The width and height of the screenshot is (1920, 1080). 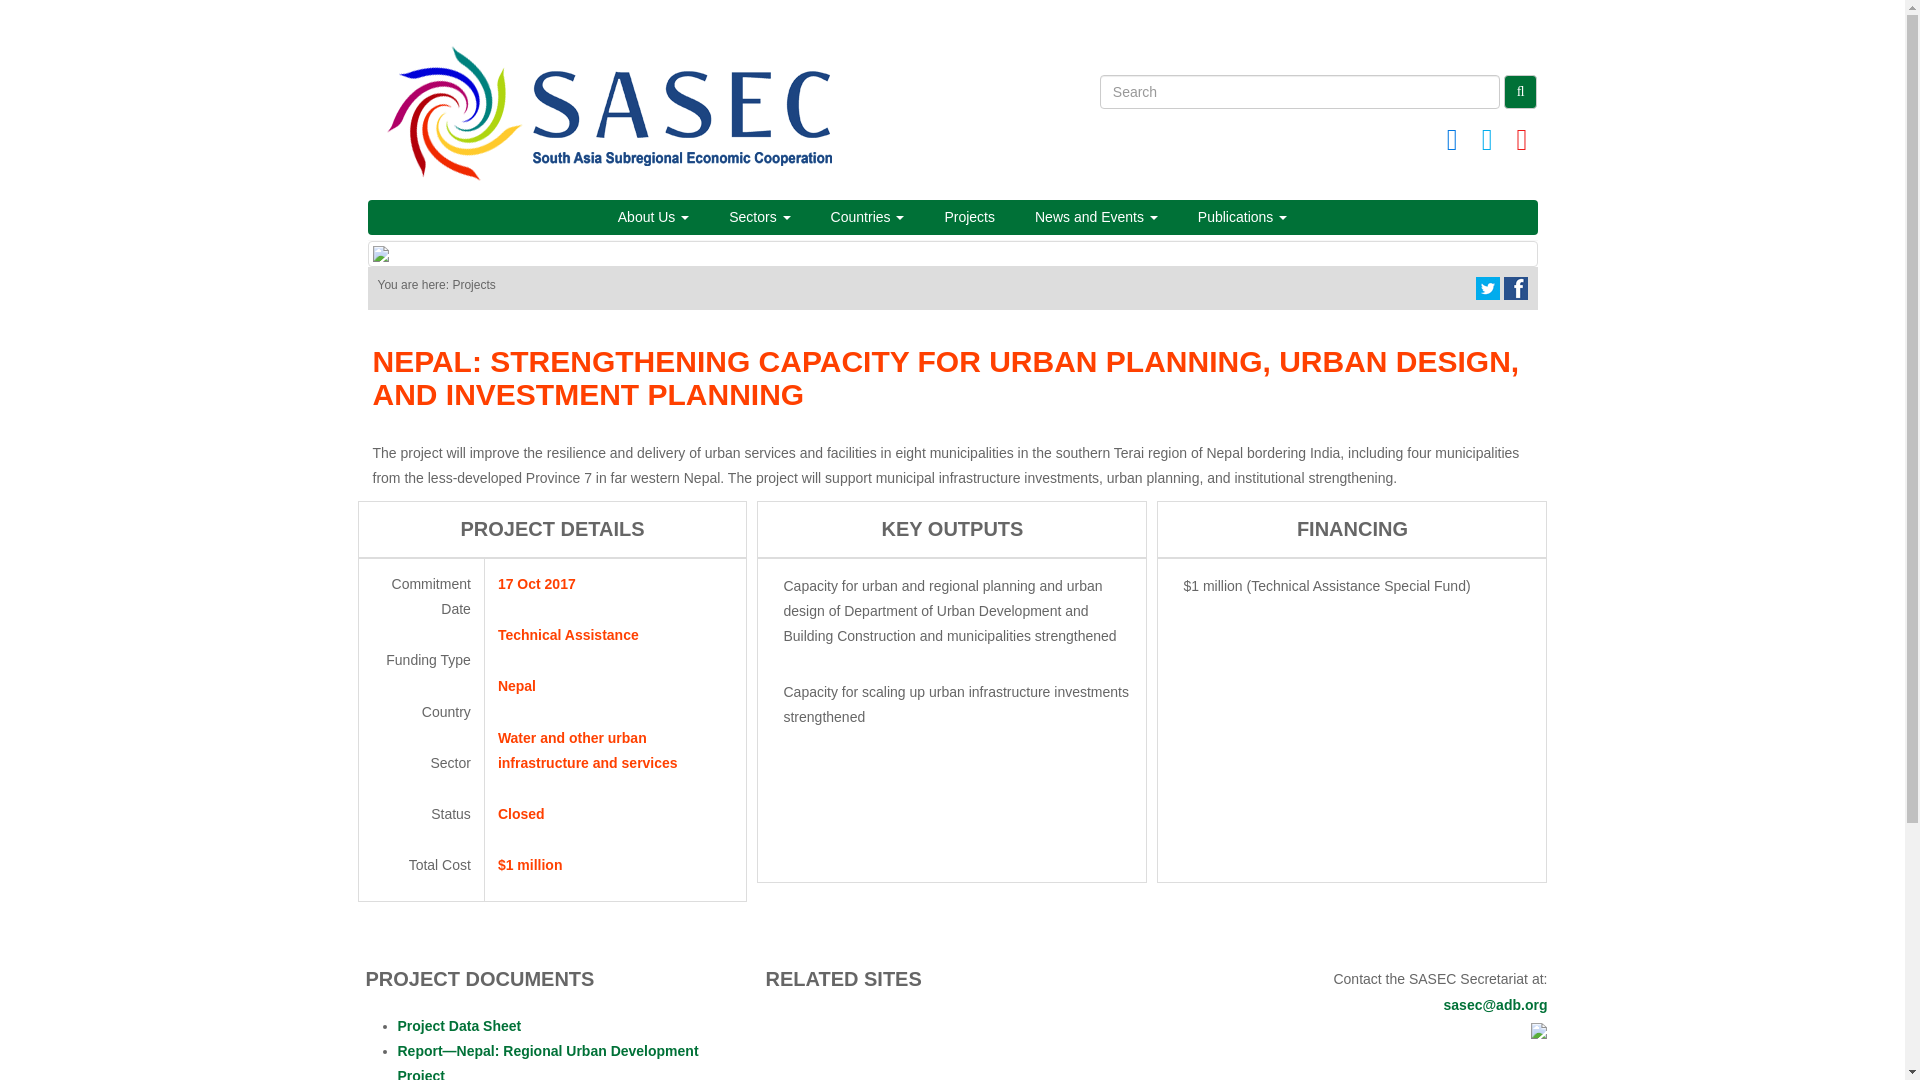 I want to click on About Us, so click(x=652, y=216).